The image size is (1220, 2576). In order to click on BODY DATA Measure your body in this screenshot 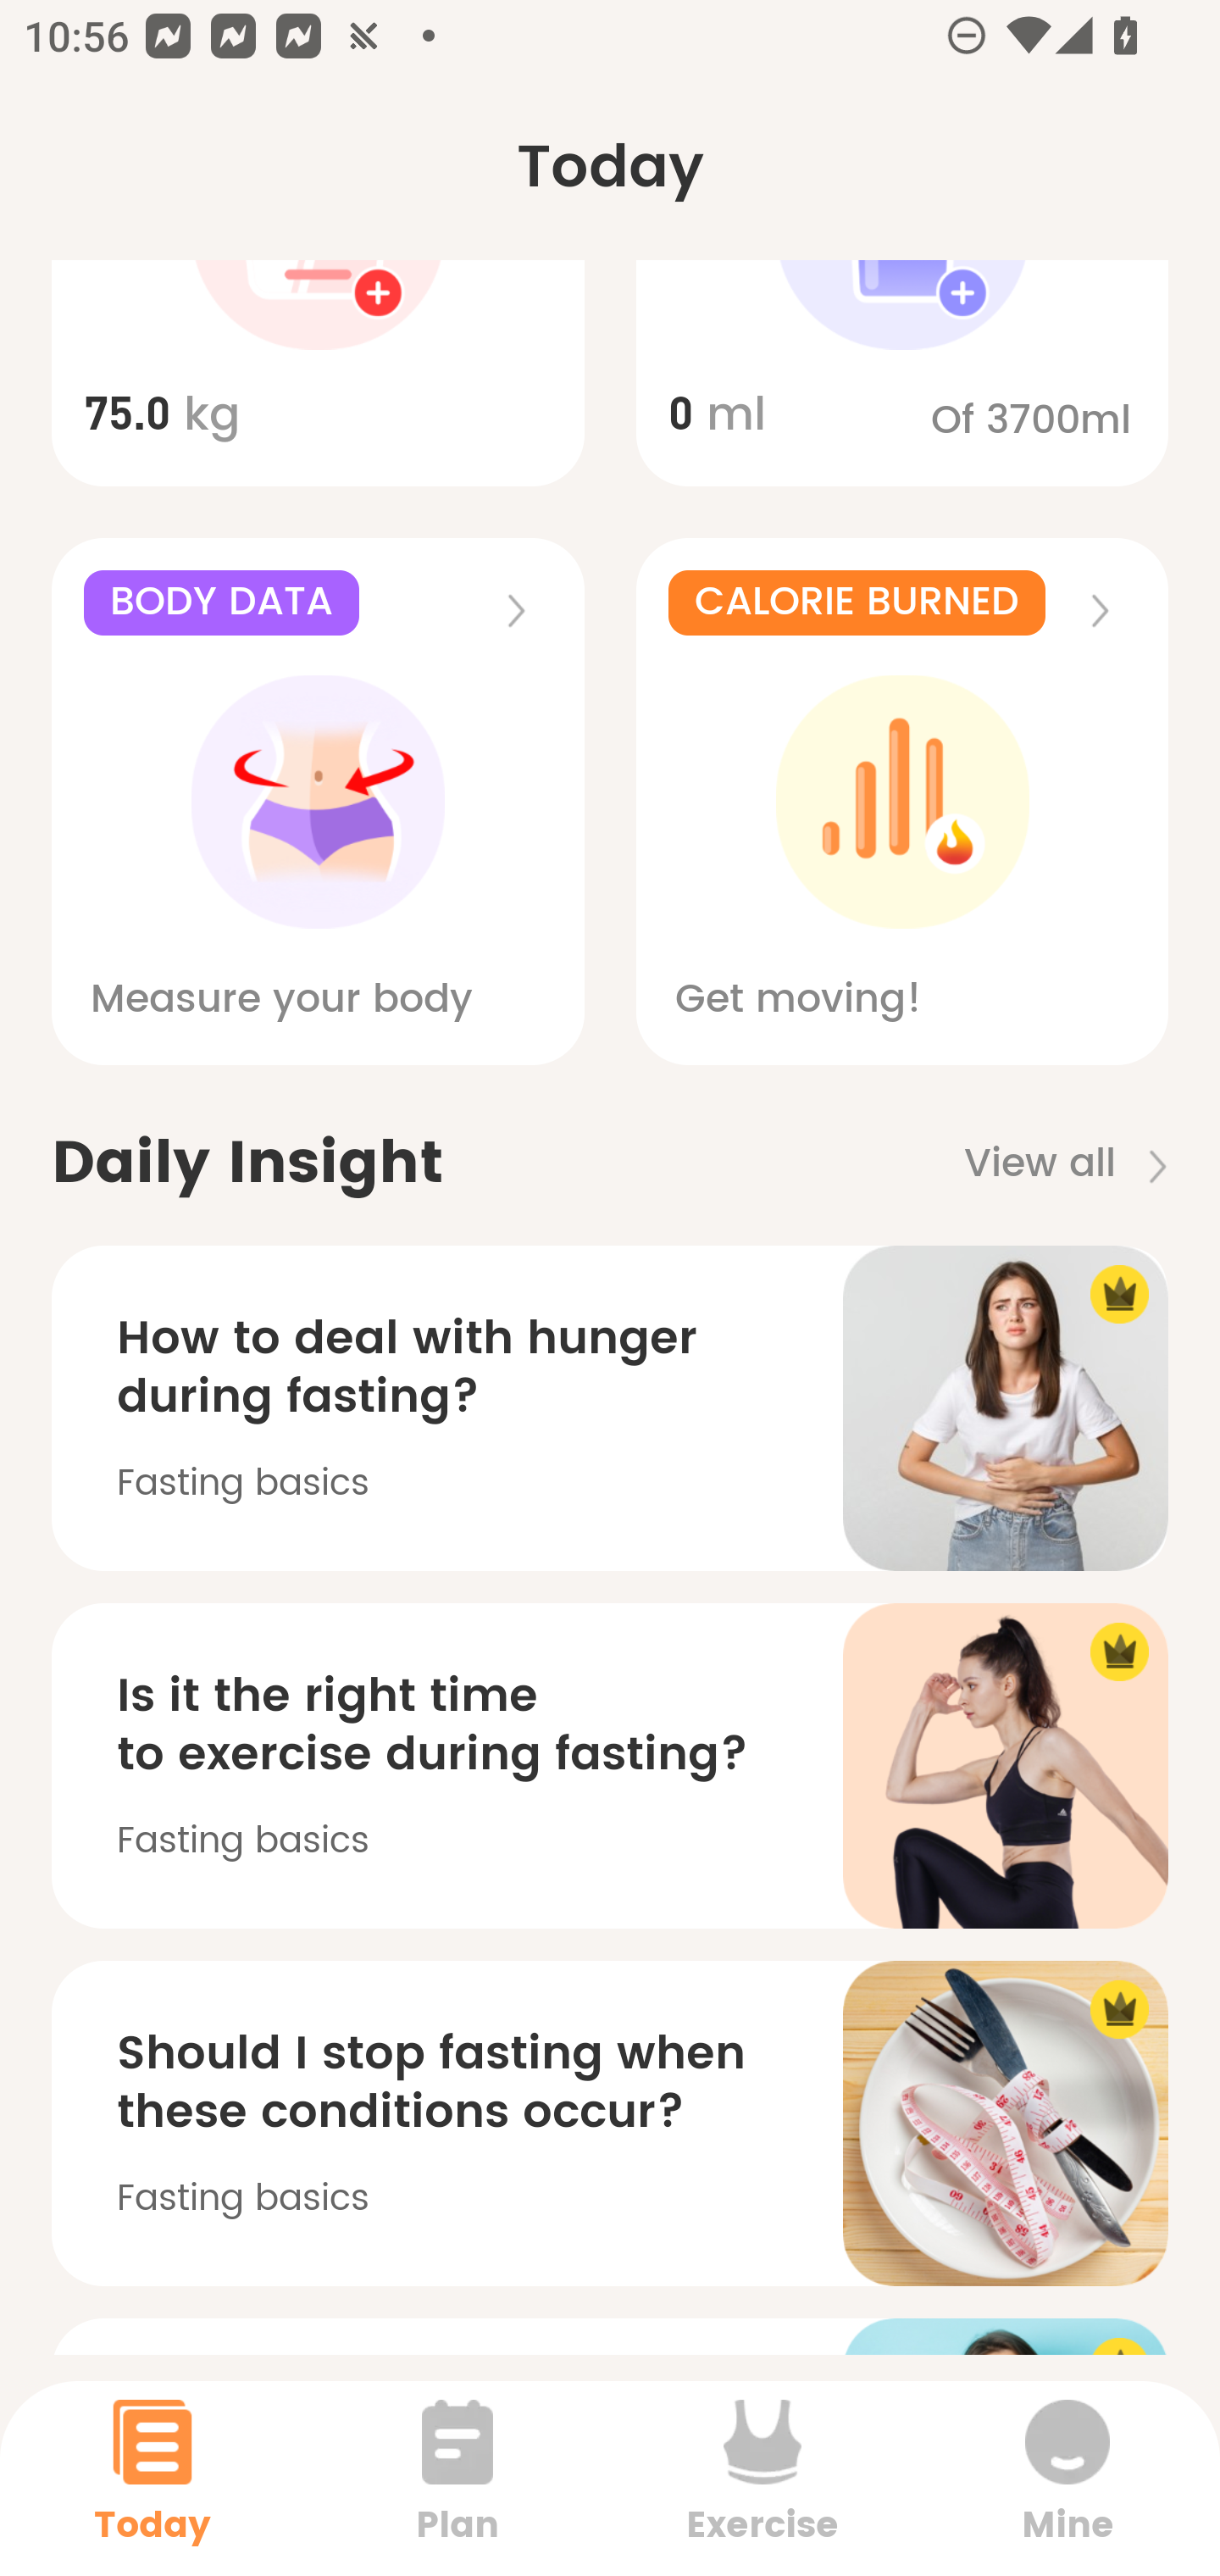, I will do `click(317, 801)`.